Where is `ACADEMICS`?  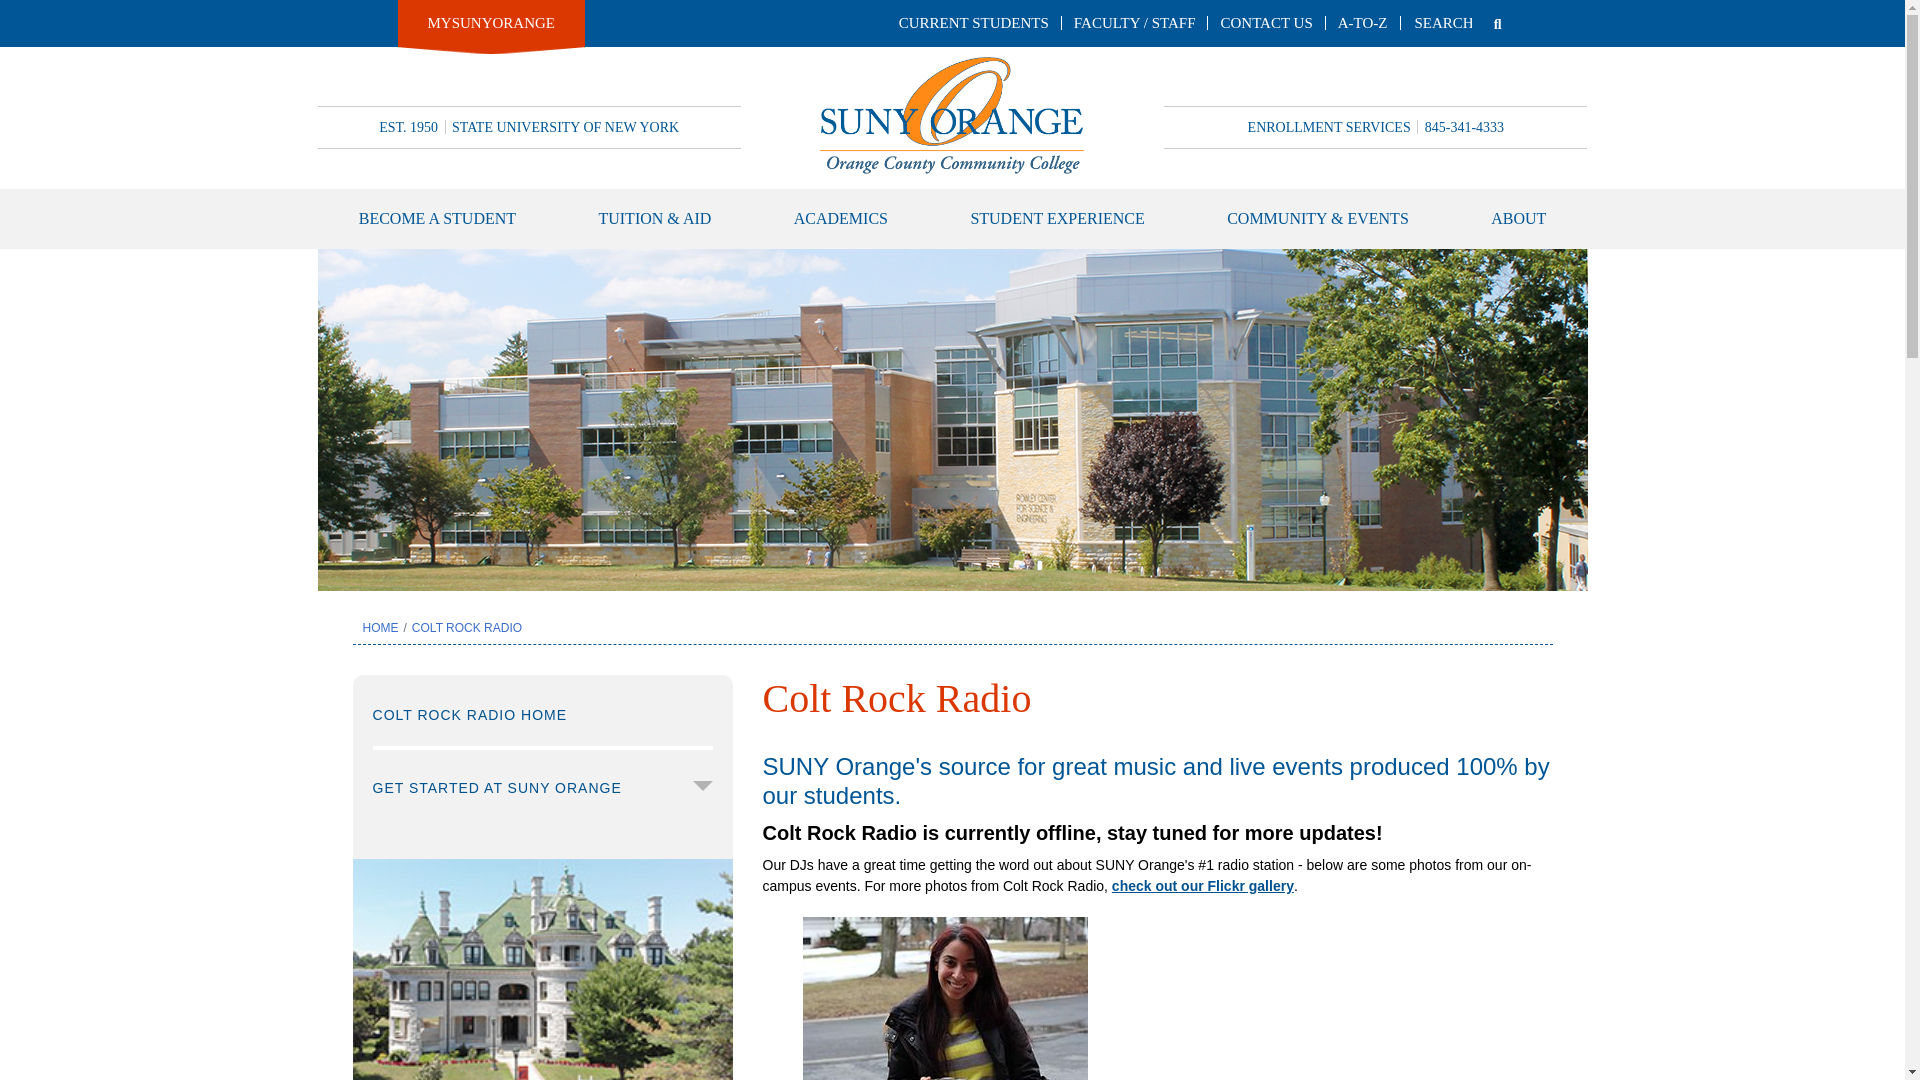
ACADEMICS is located at coordinates (840, 219).